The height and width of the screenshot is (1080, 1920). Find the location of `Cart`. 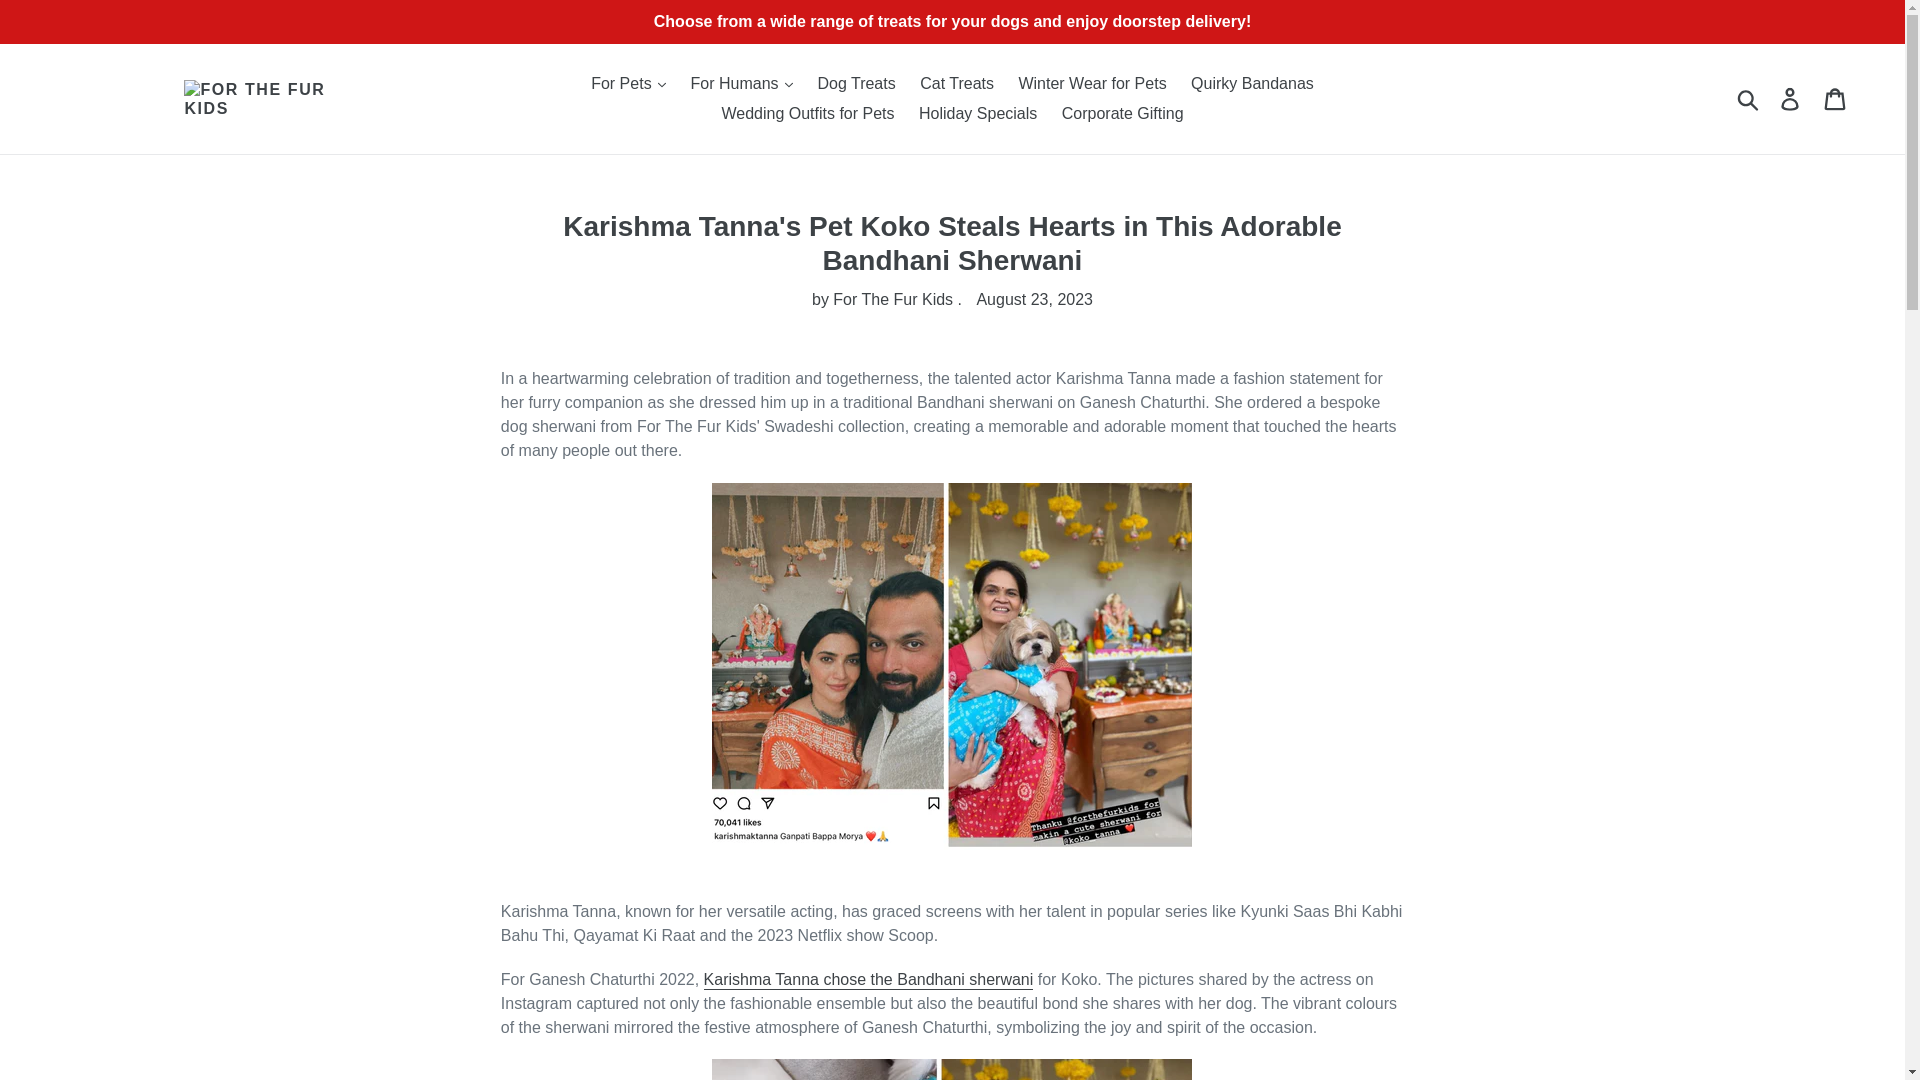

Cart is located at coordinates (1836, 98).